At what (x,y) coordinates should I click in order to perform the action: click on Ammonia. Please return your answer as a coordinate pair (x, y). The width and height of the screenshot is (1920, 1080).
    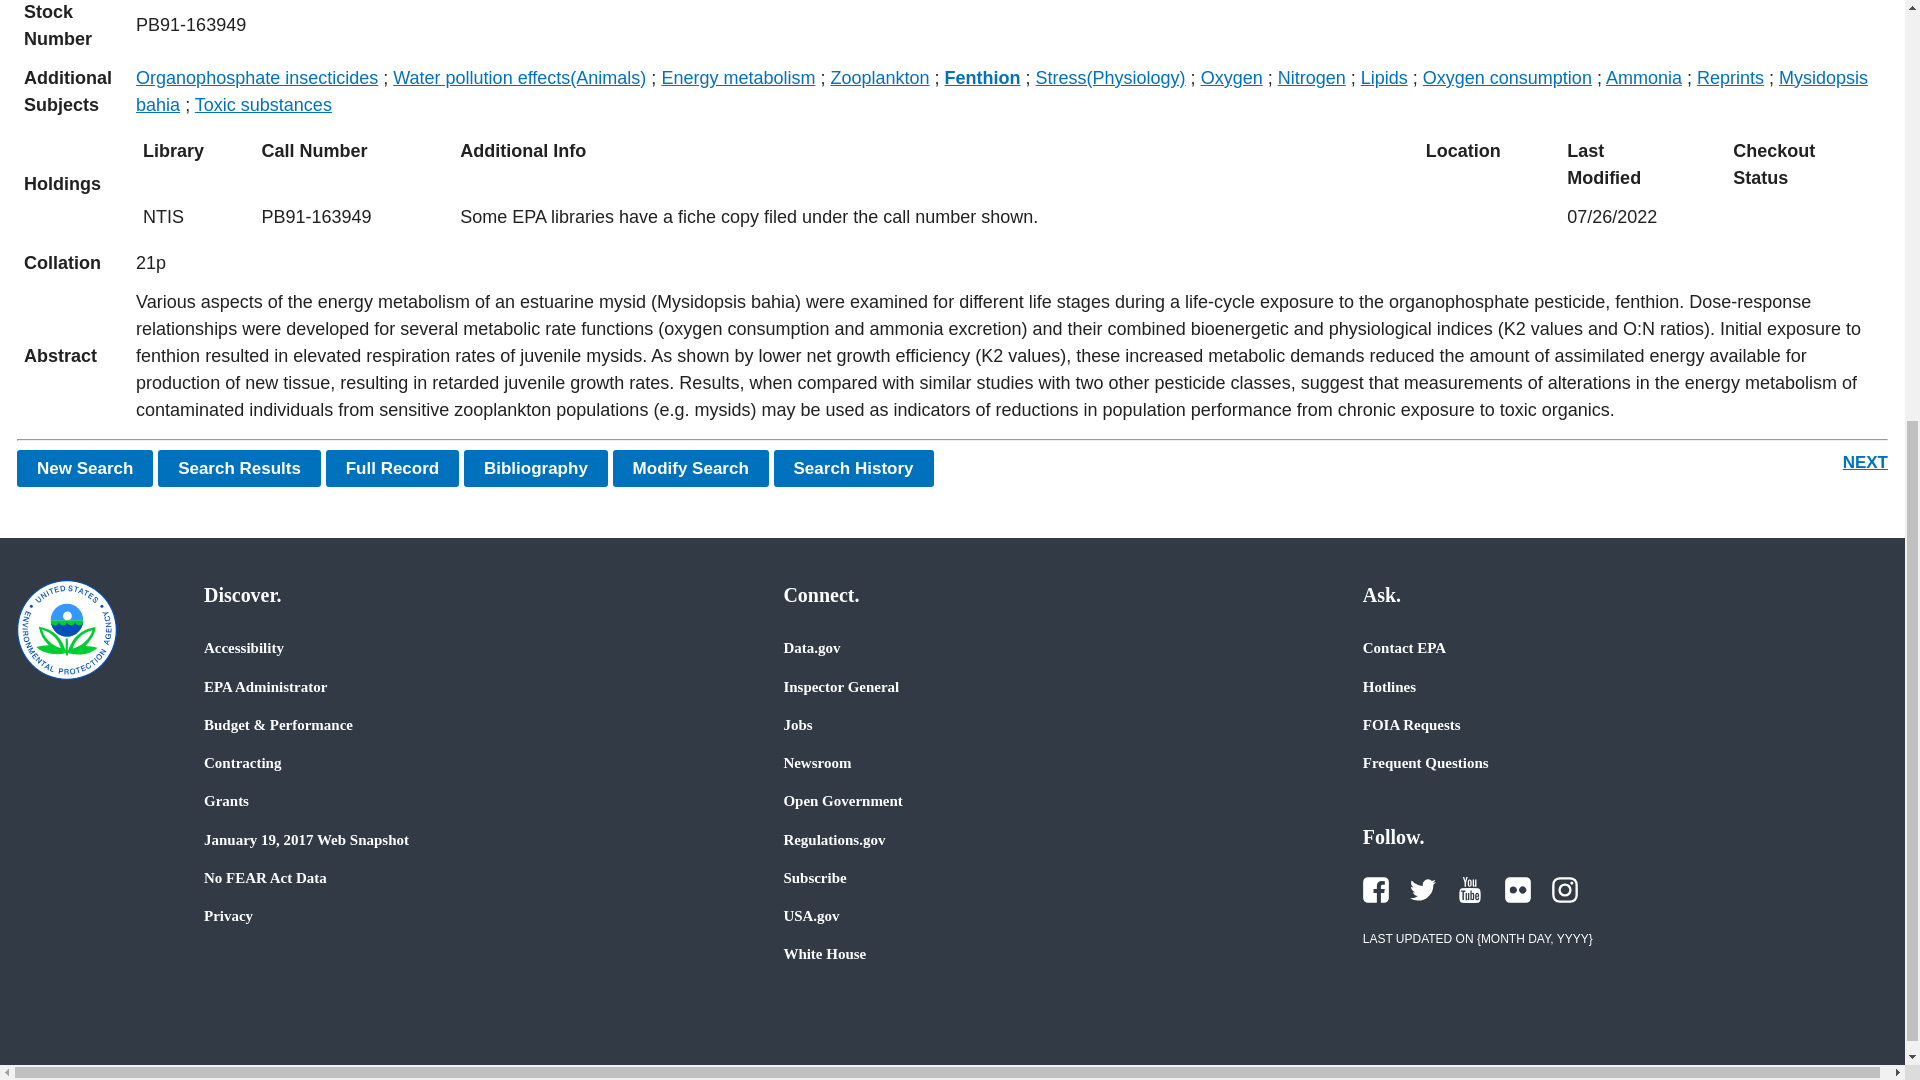
    Looking at the image, I should click on (1643, 78).